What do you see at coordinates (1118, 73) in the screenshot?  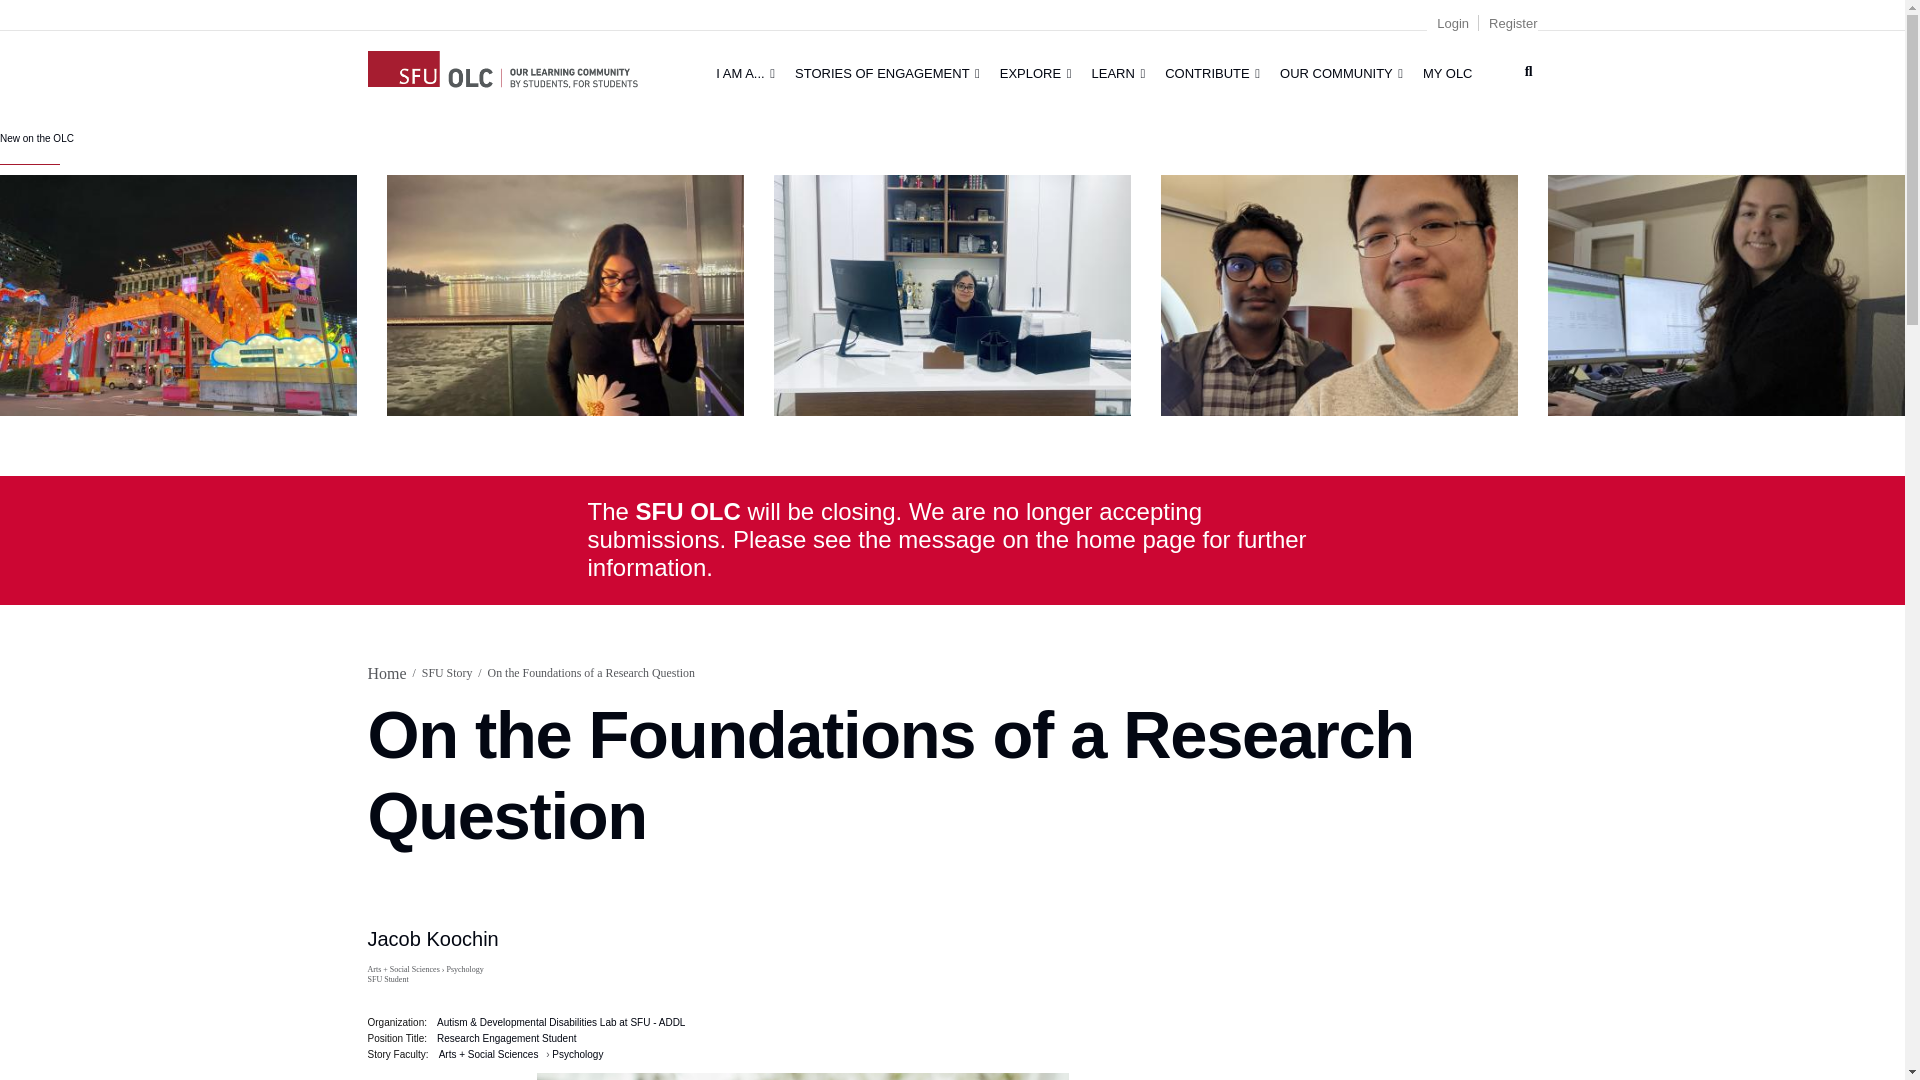 I see `LEARN` at bounding box center [1118, 73].